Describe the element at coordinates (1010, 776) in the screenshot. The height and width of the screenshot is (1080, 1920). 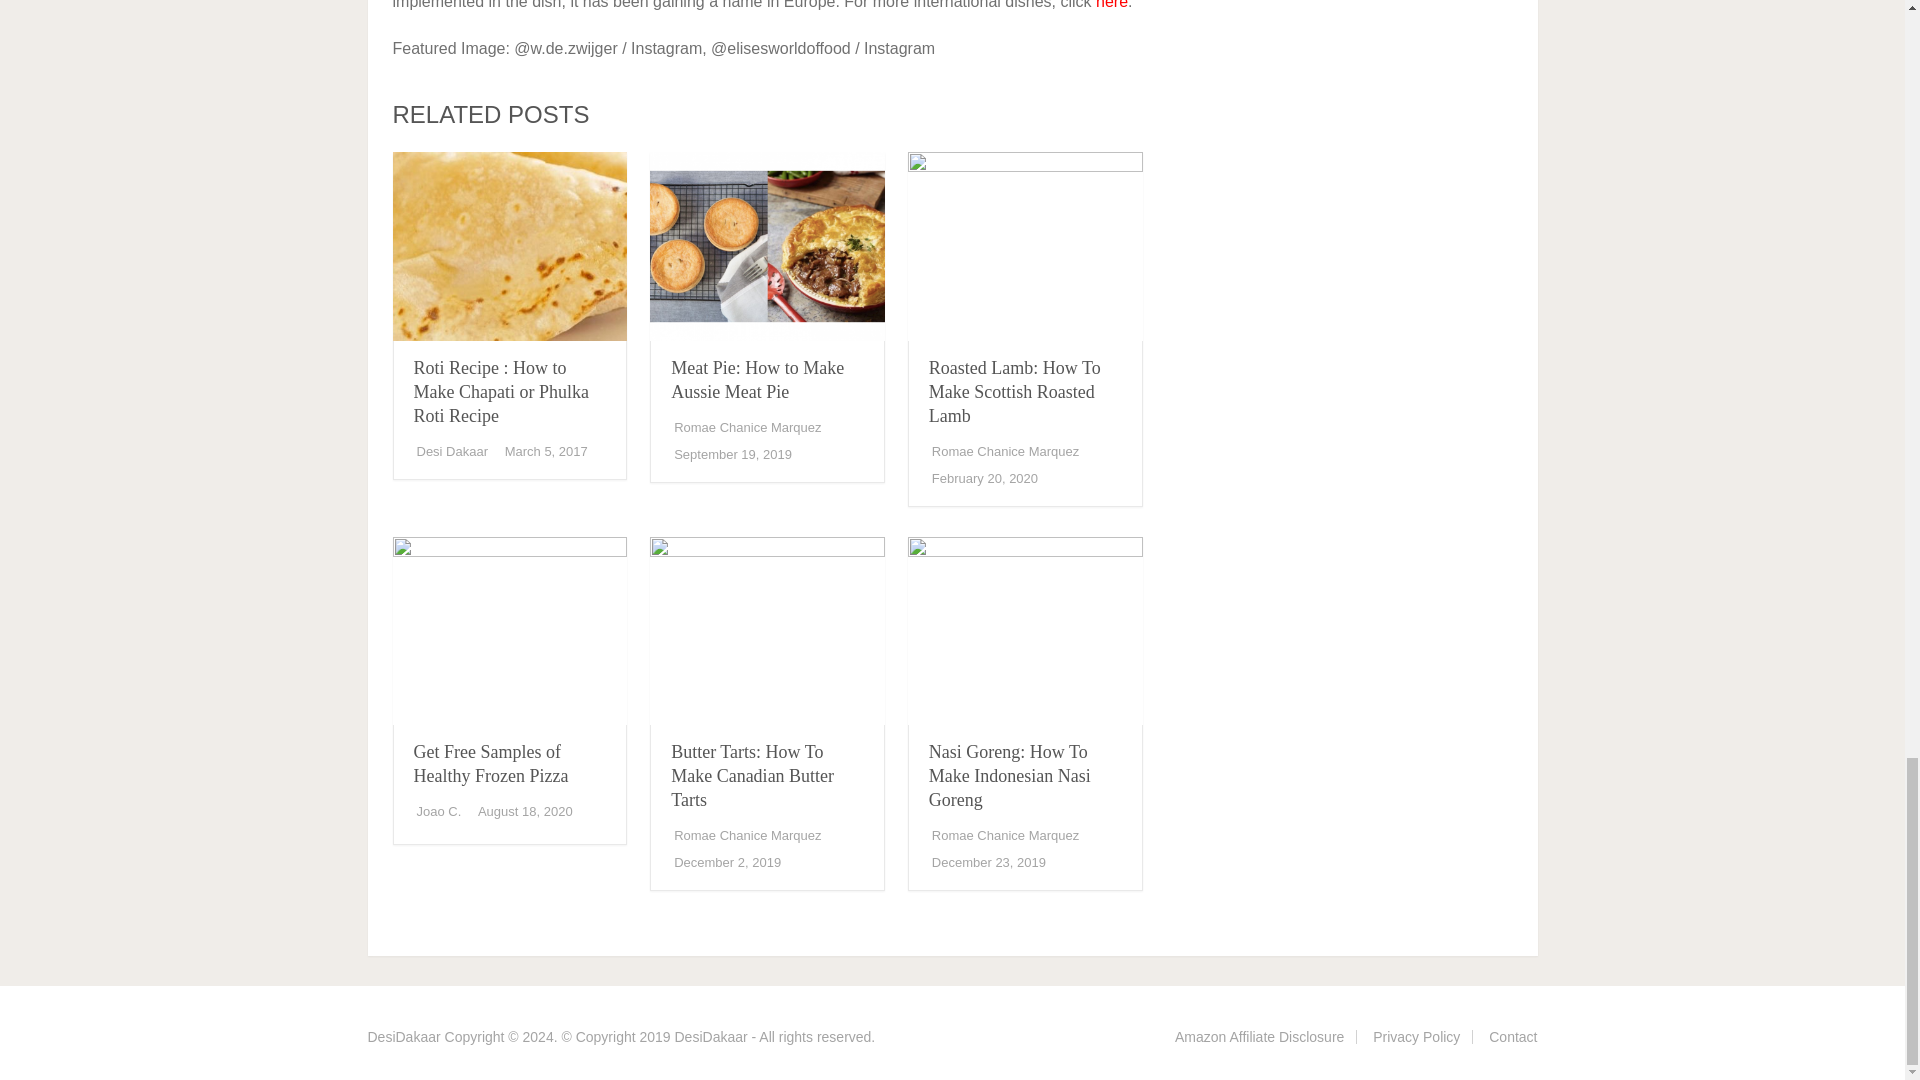
I see `Nasi Goreng: How To Make Indonesian Nasi Goreng` at that location.